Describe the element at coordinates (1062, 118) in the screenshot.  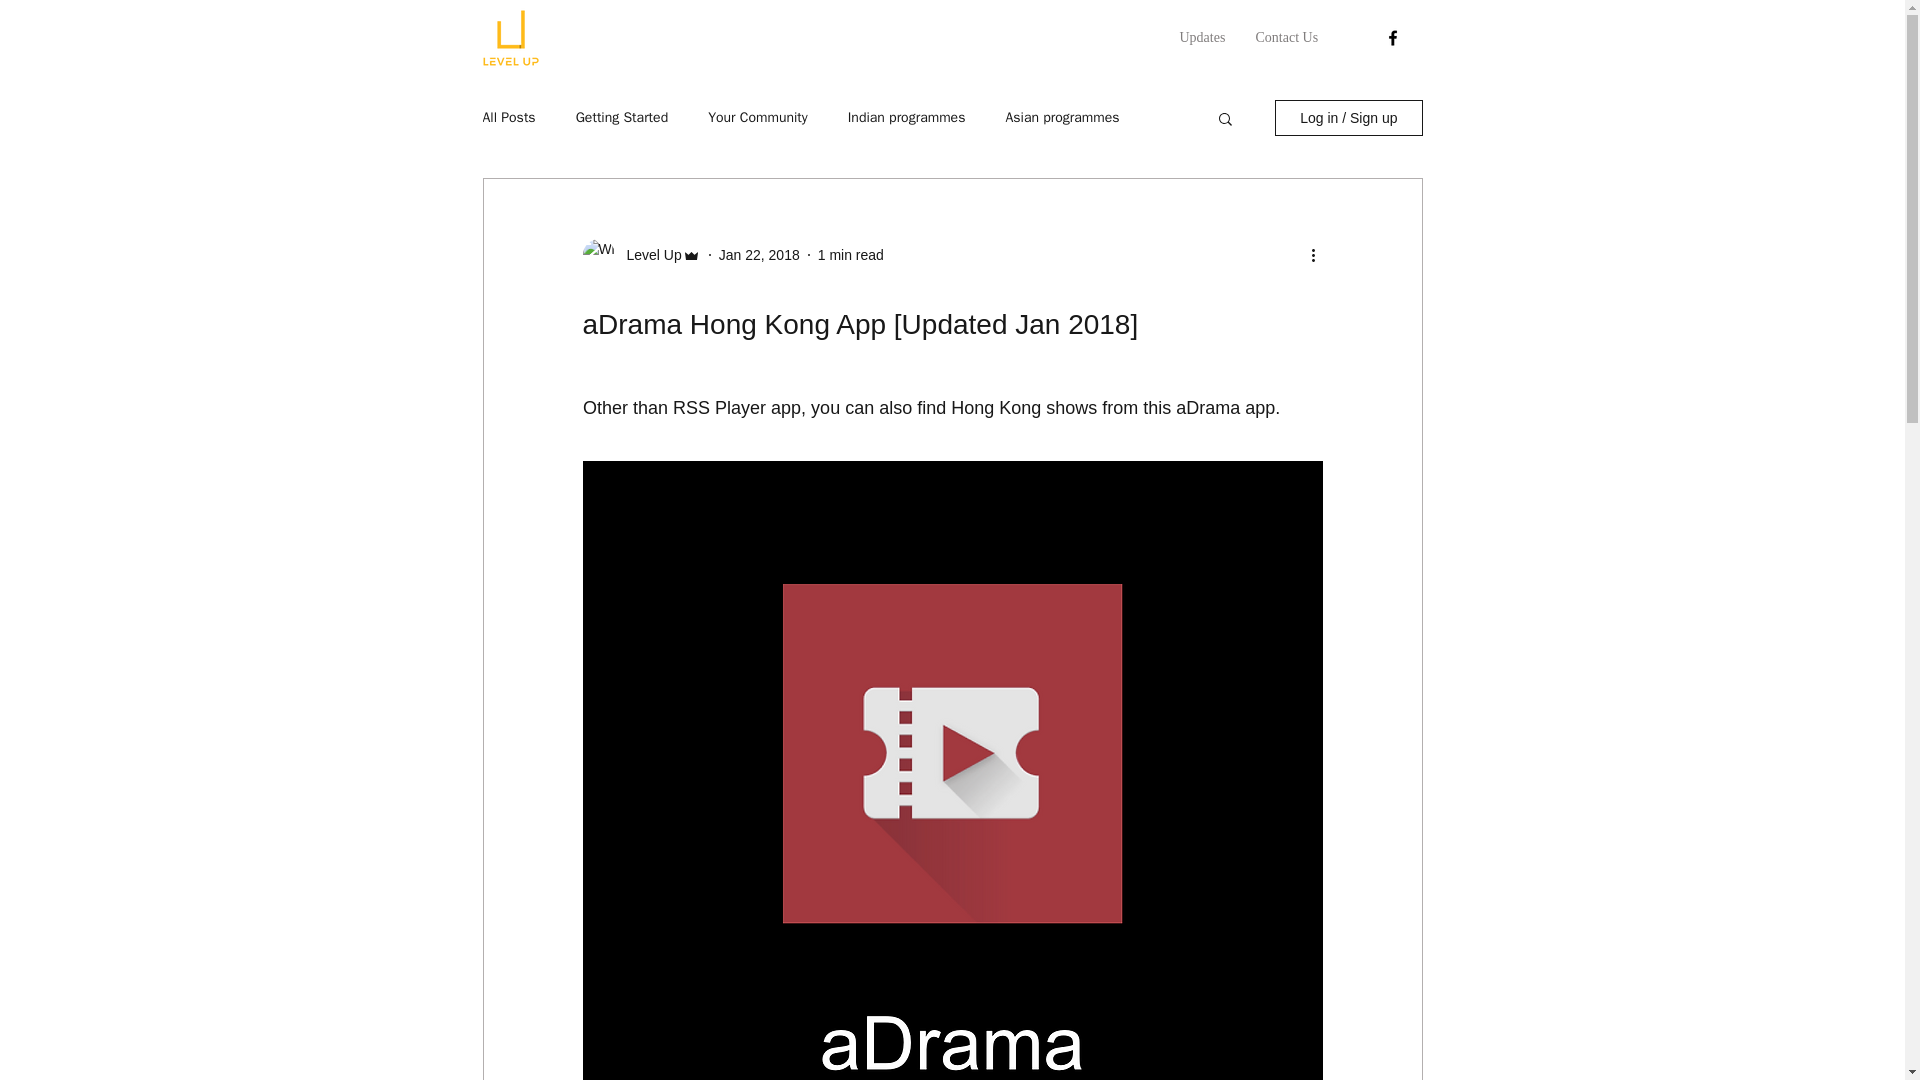
I see `Asian programmes` at that location.